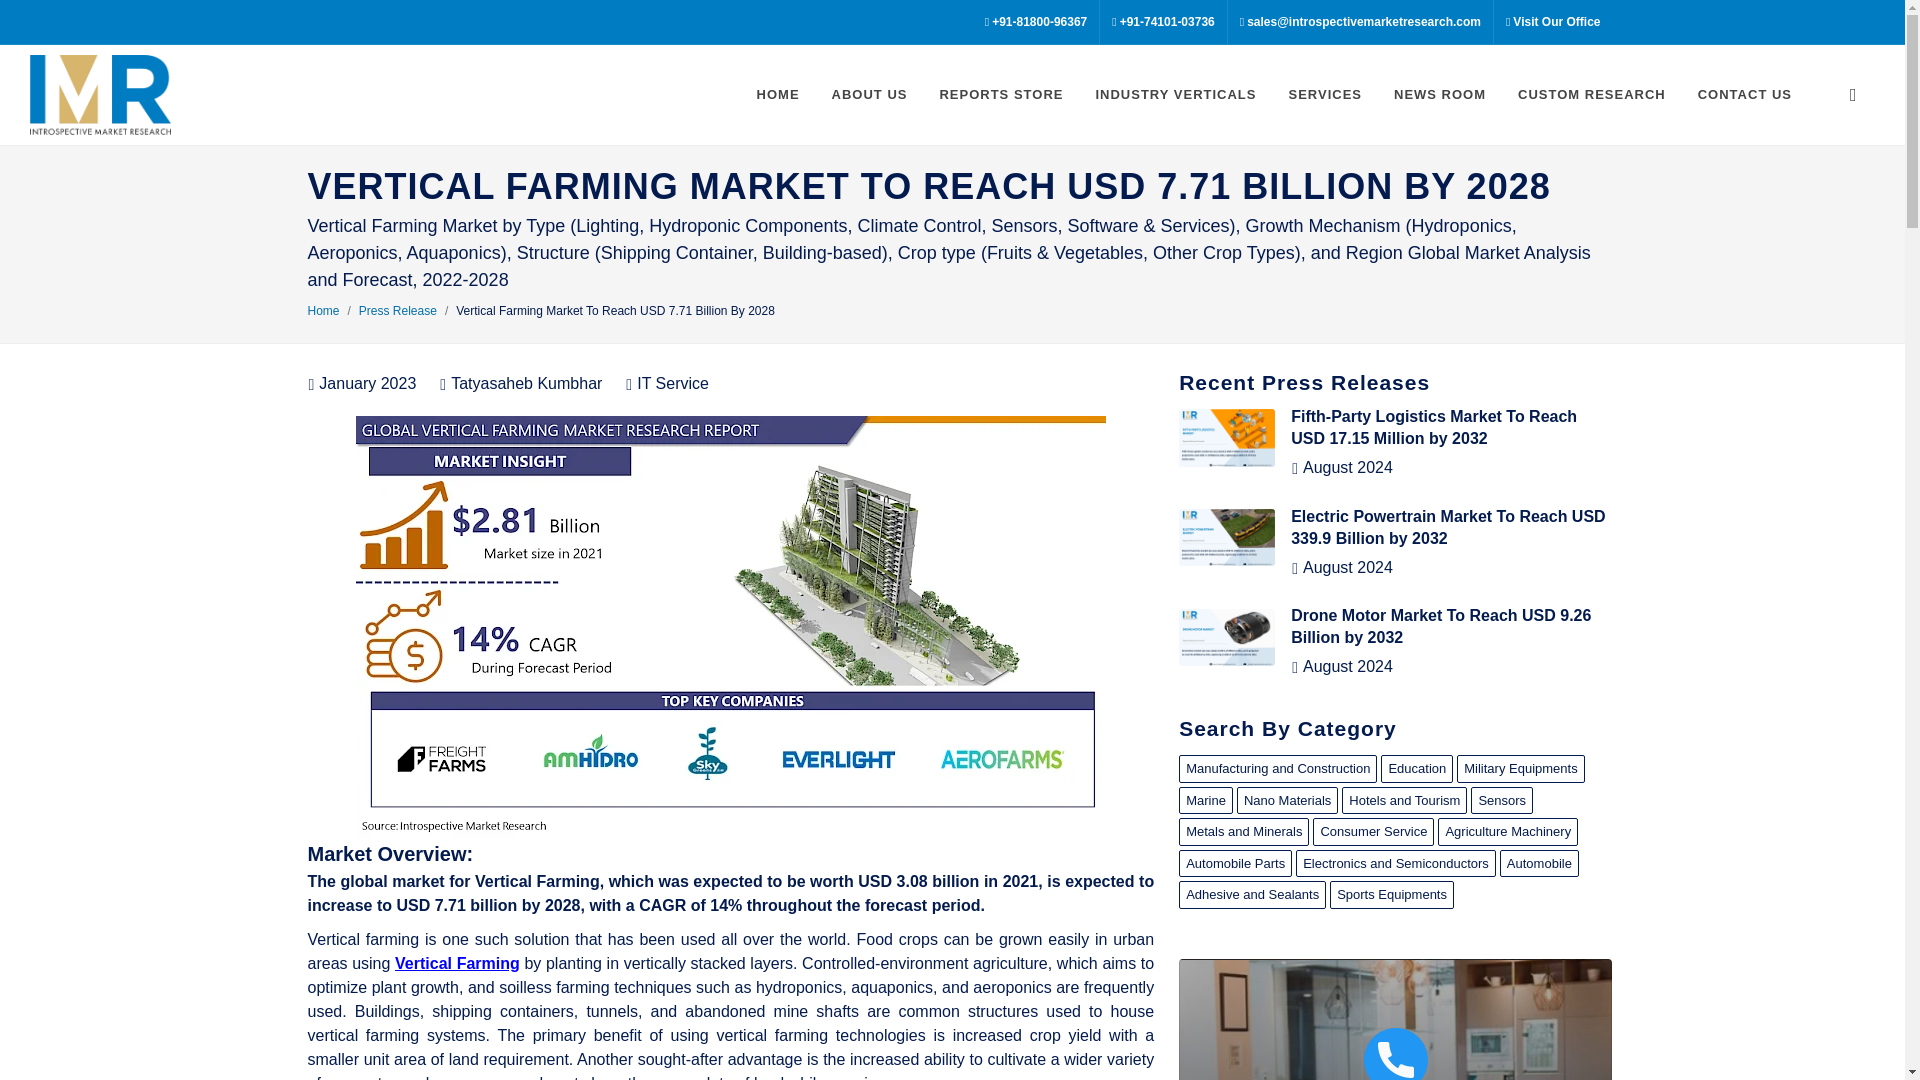  Describe the element at coordinates (870, 94) in the screenshot. I see `ABOUT US` at that location.